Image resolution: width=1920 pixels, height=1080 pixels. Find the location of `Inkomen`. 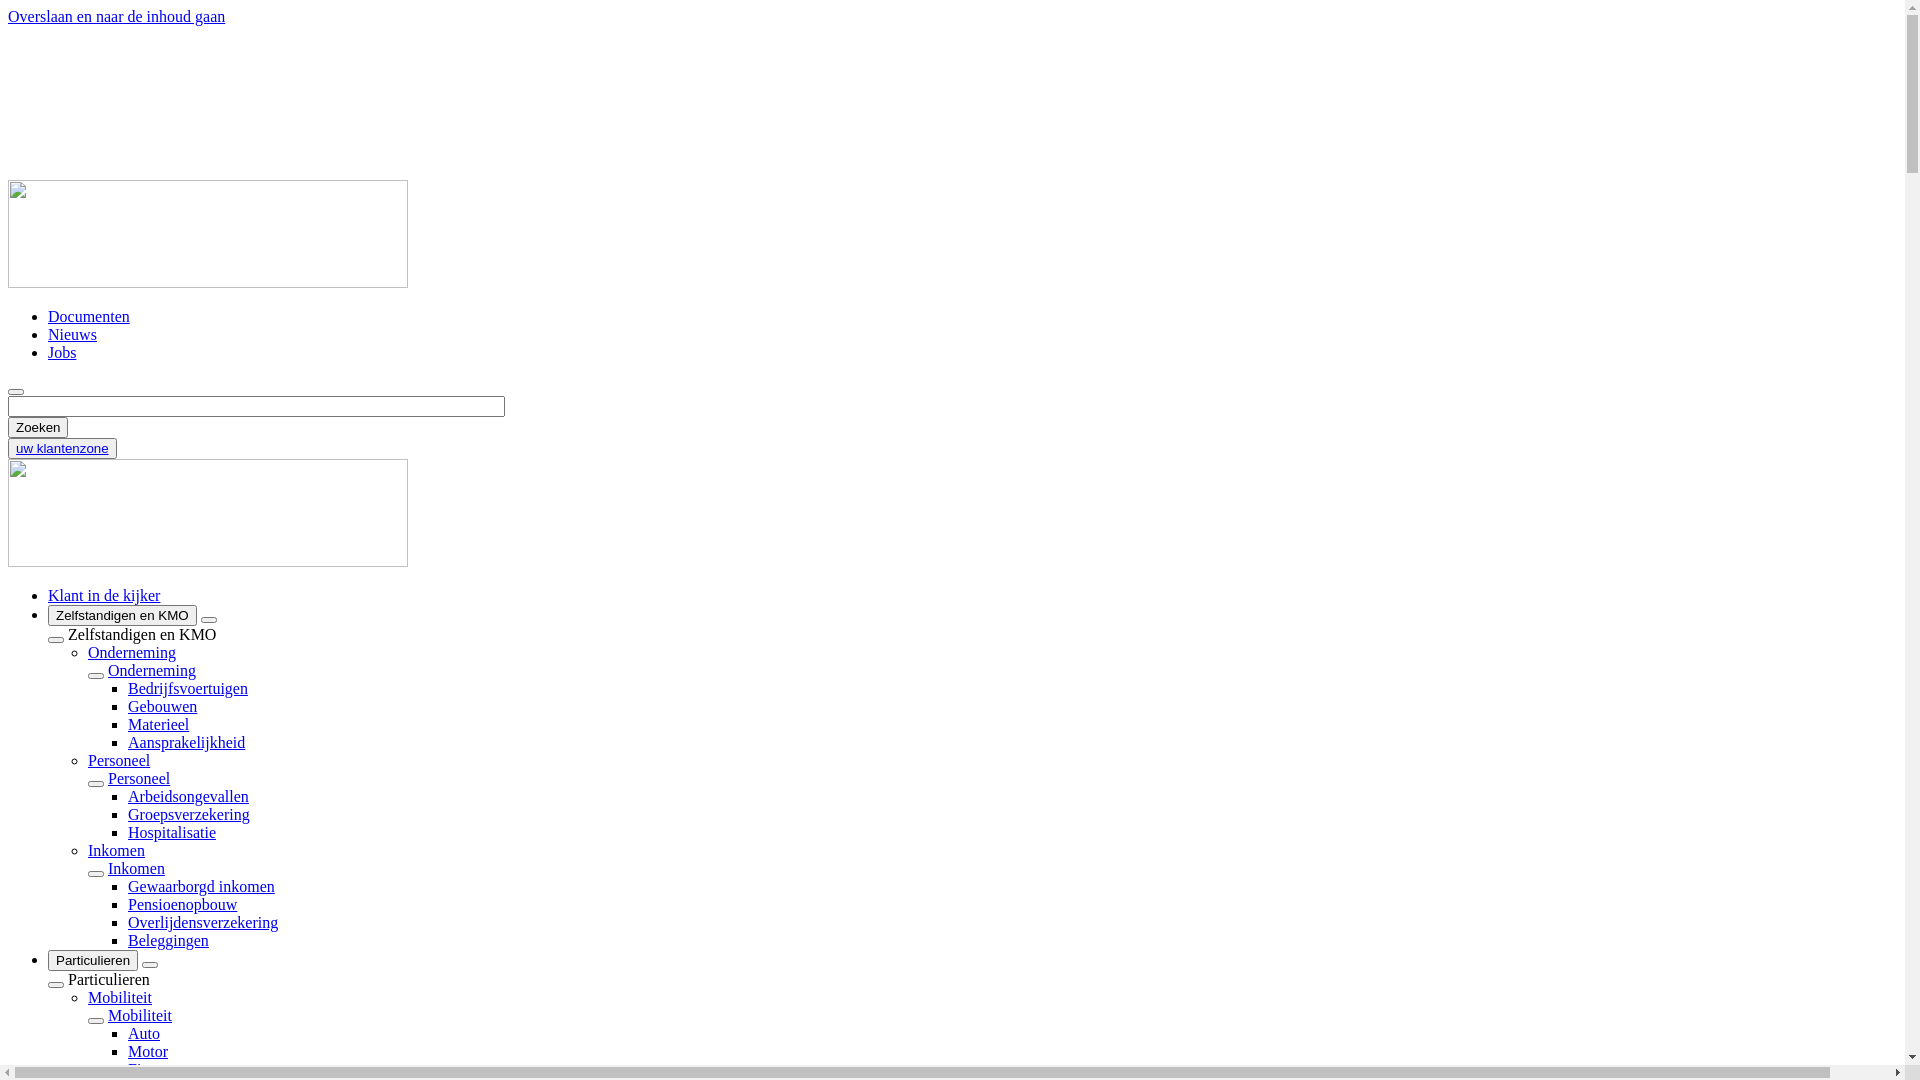

Inkomen is located at coordinates (136, 868).